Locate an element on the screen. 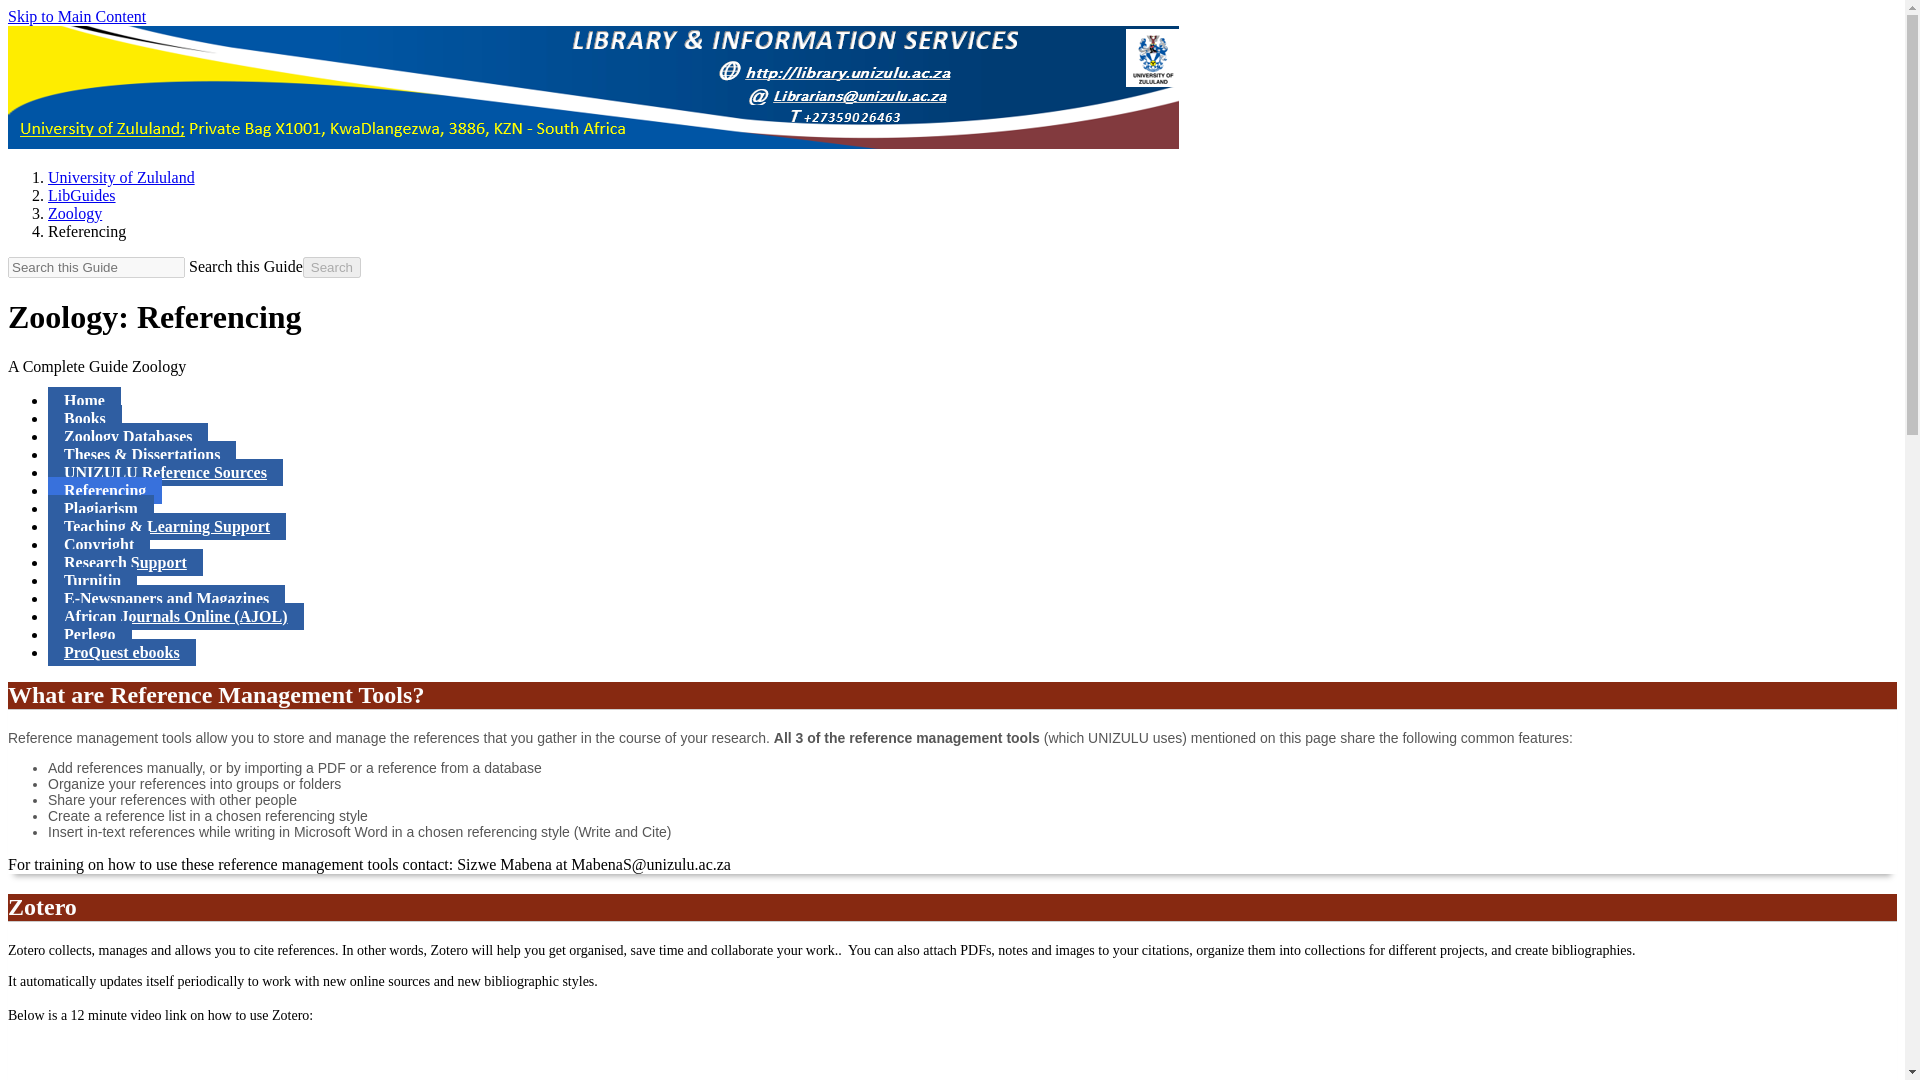 The image size is (1920, 1080). Books is located at coordinates (85, 418).